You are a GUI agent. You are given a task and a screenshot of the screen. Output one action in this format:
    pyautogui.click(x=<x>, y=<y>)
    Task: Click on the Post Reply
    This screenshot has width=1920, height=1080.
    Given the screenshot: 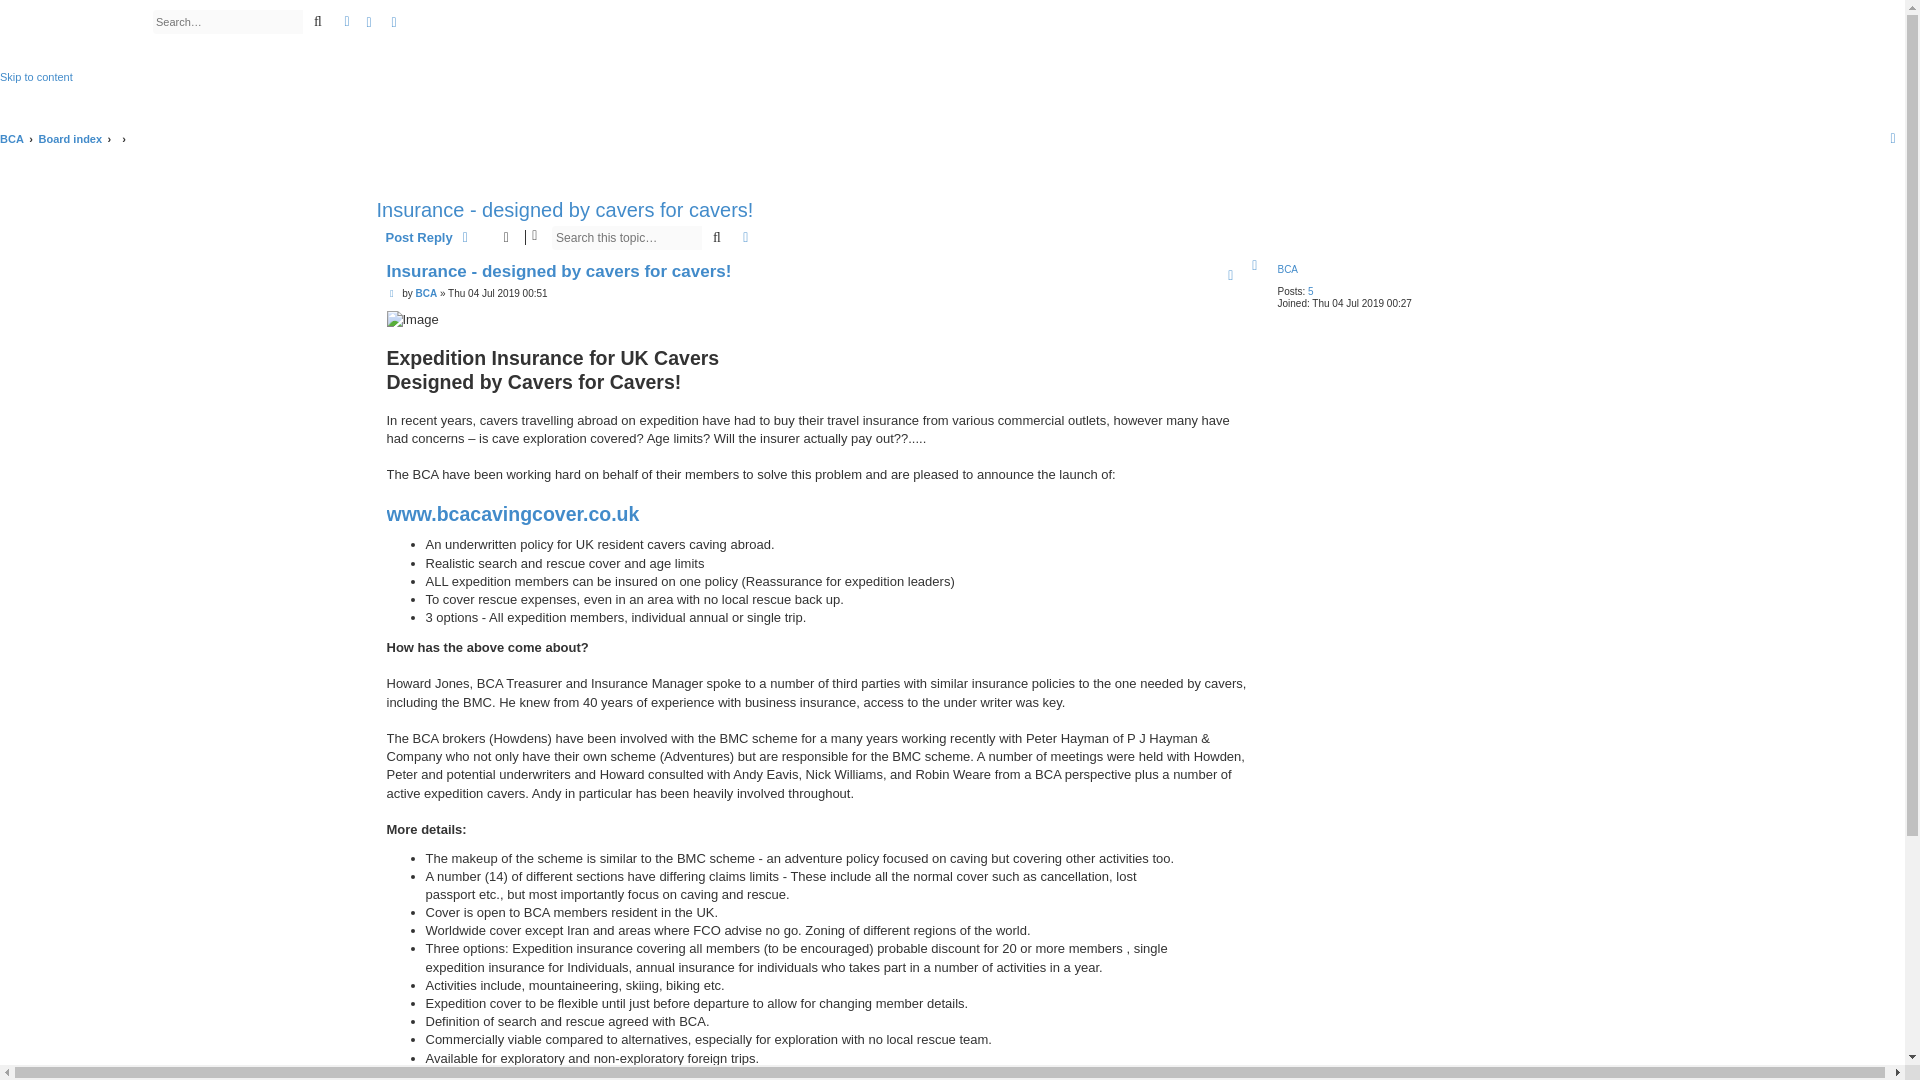 What is the action you would take?
    pyautogui.click(x=430, y=237)
    